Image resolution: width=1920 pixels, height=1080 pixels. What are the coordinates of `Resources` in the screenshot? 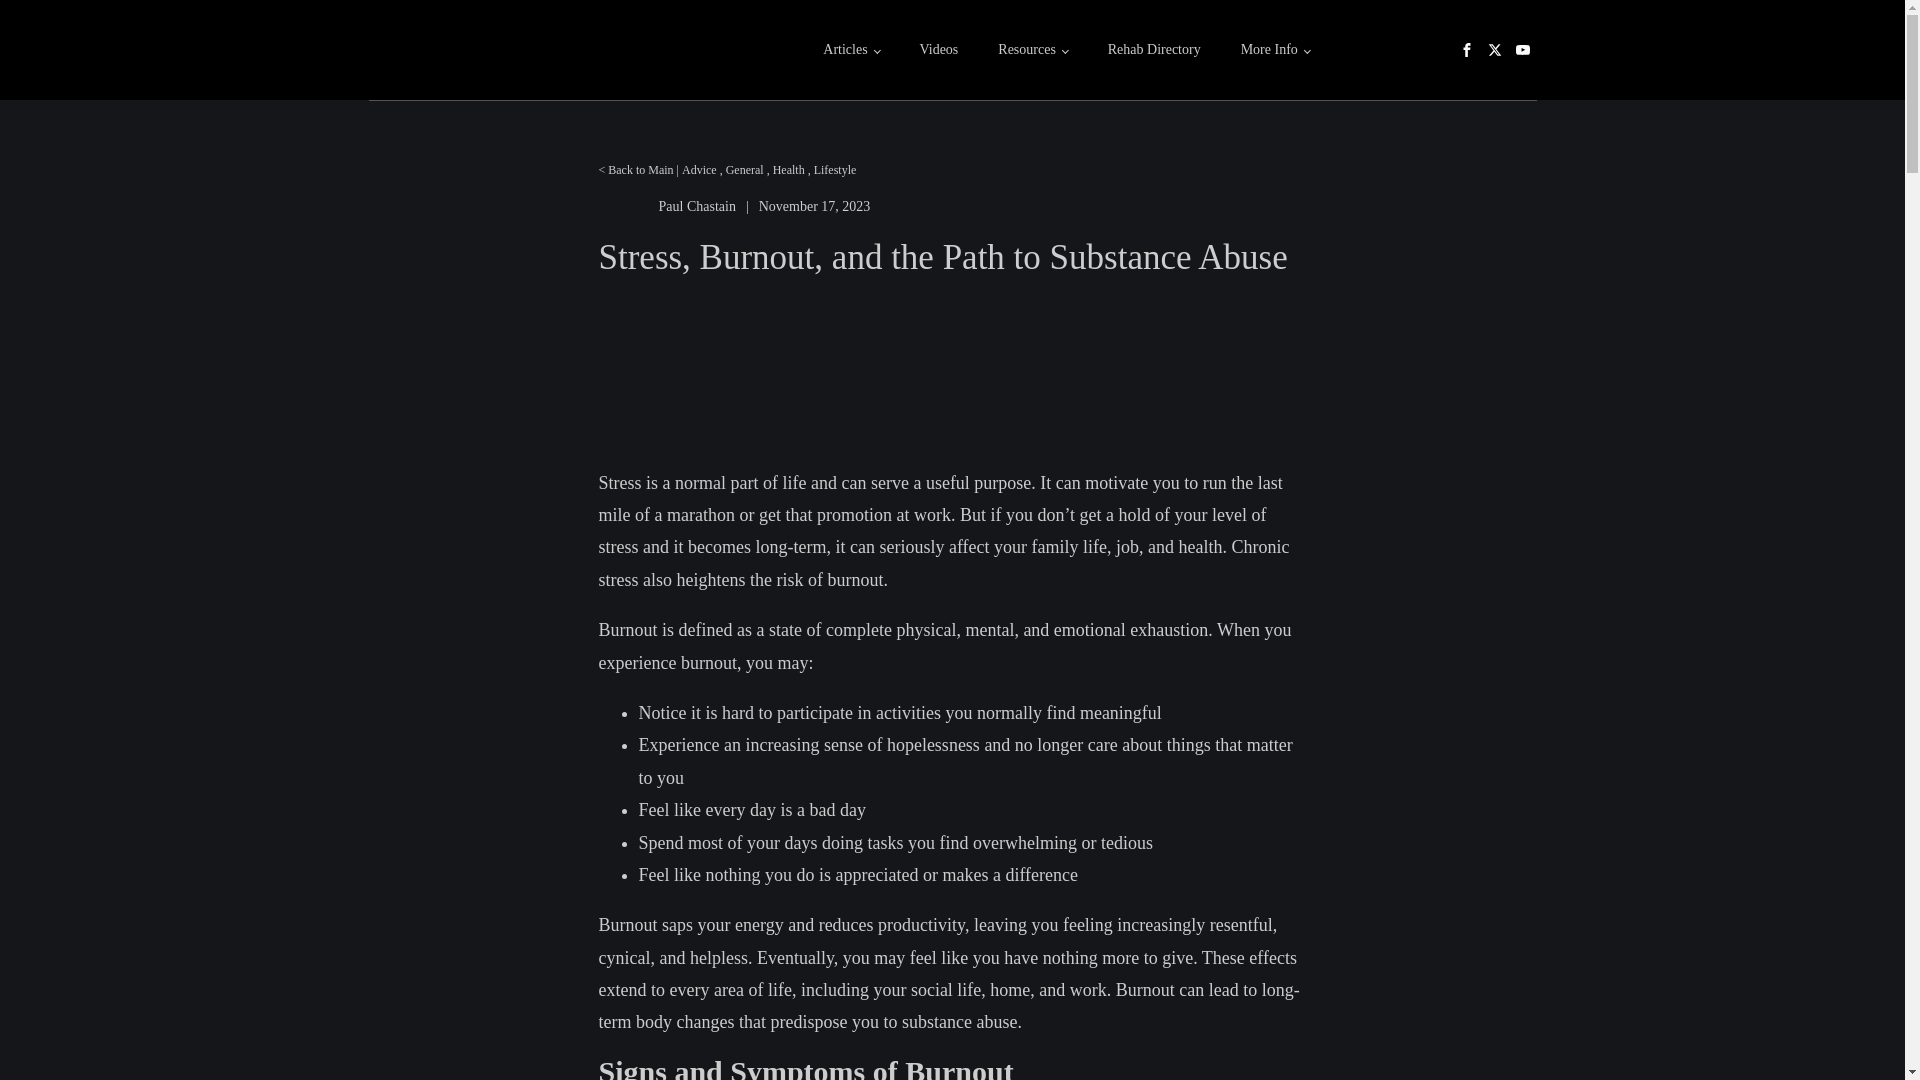 It's located at (1032, 50).